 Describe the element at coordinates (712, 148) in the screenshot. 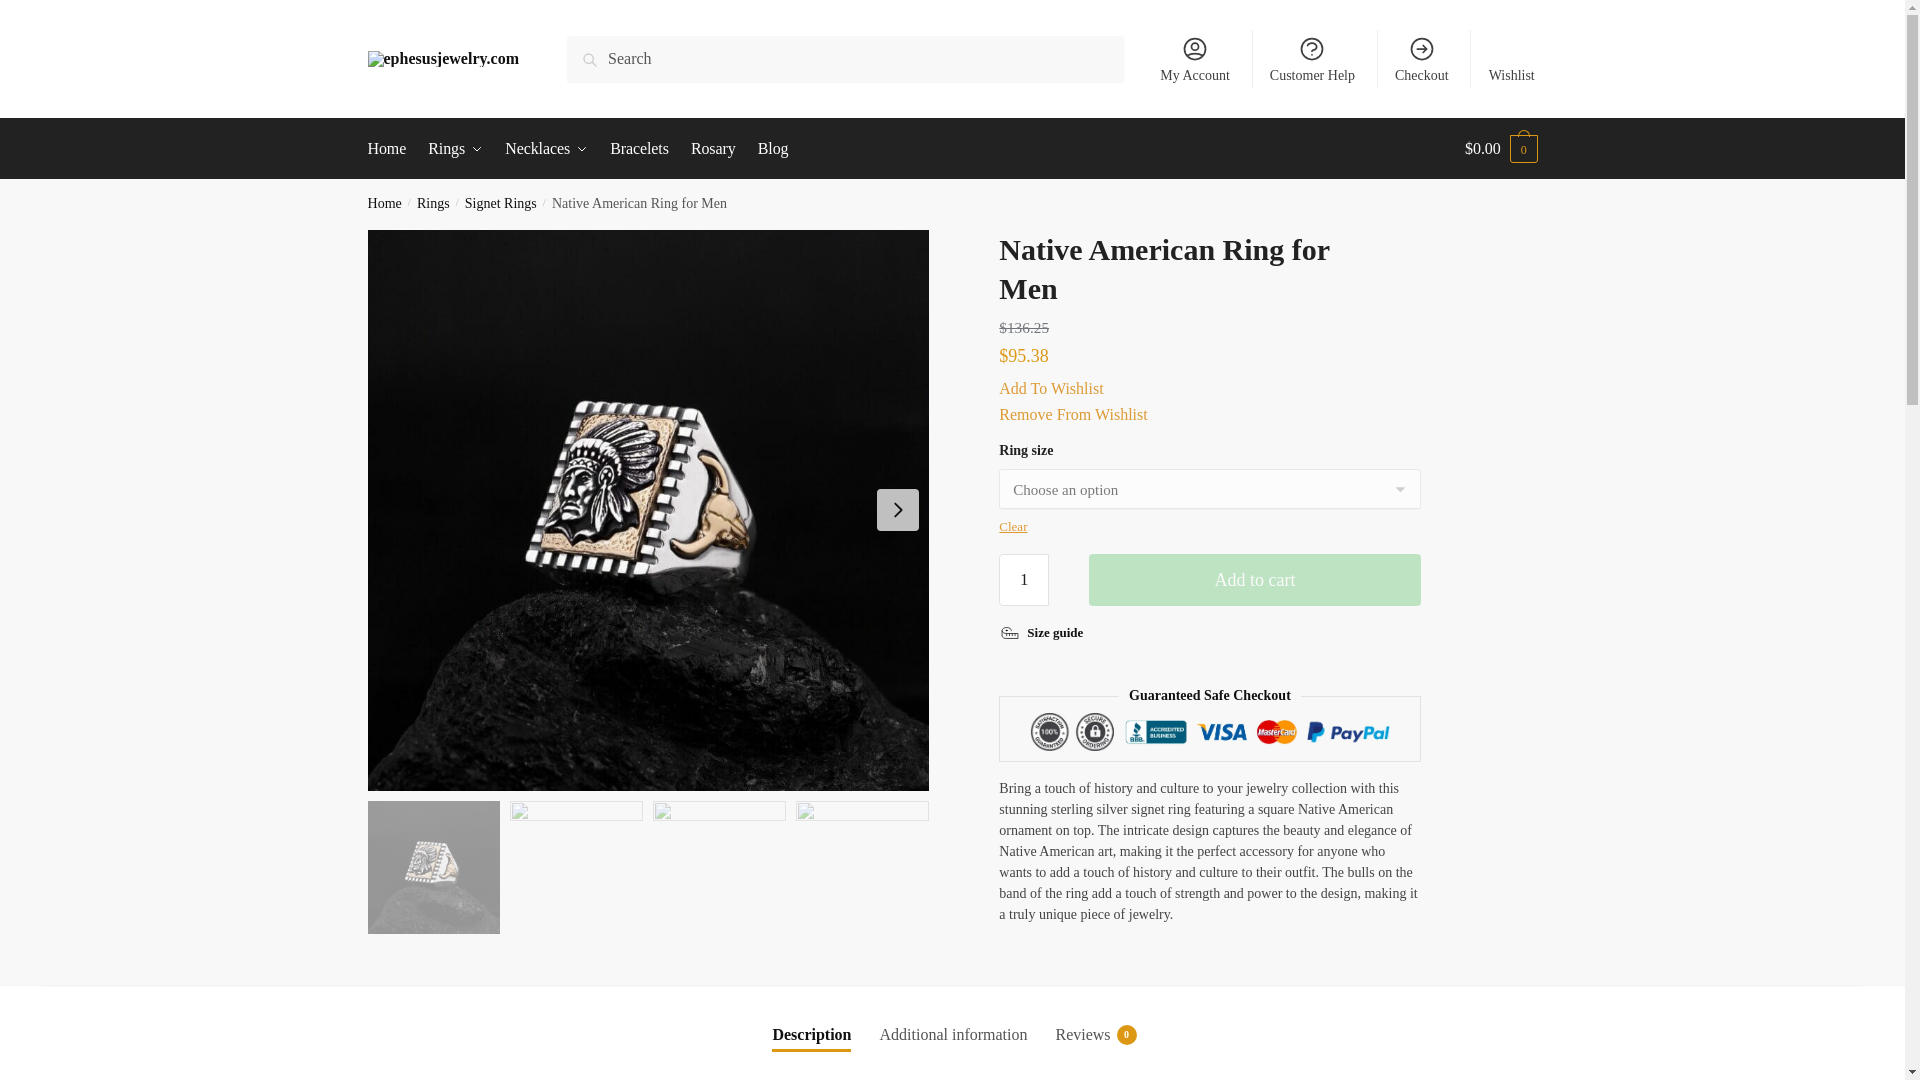

I see `Rosary` at that location.